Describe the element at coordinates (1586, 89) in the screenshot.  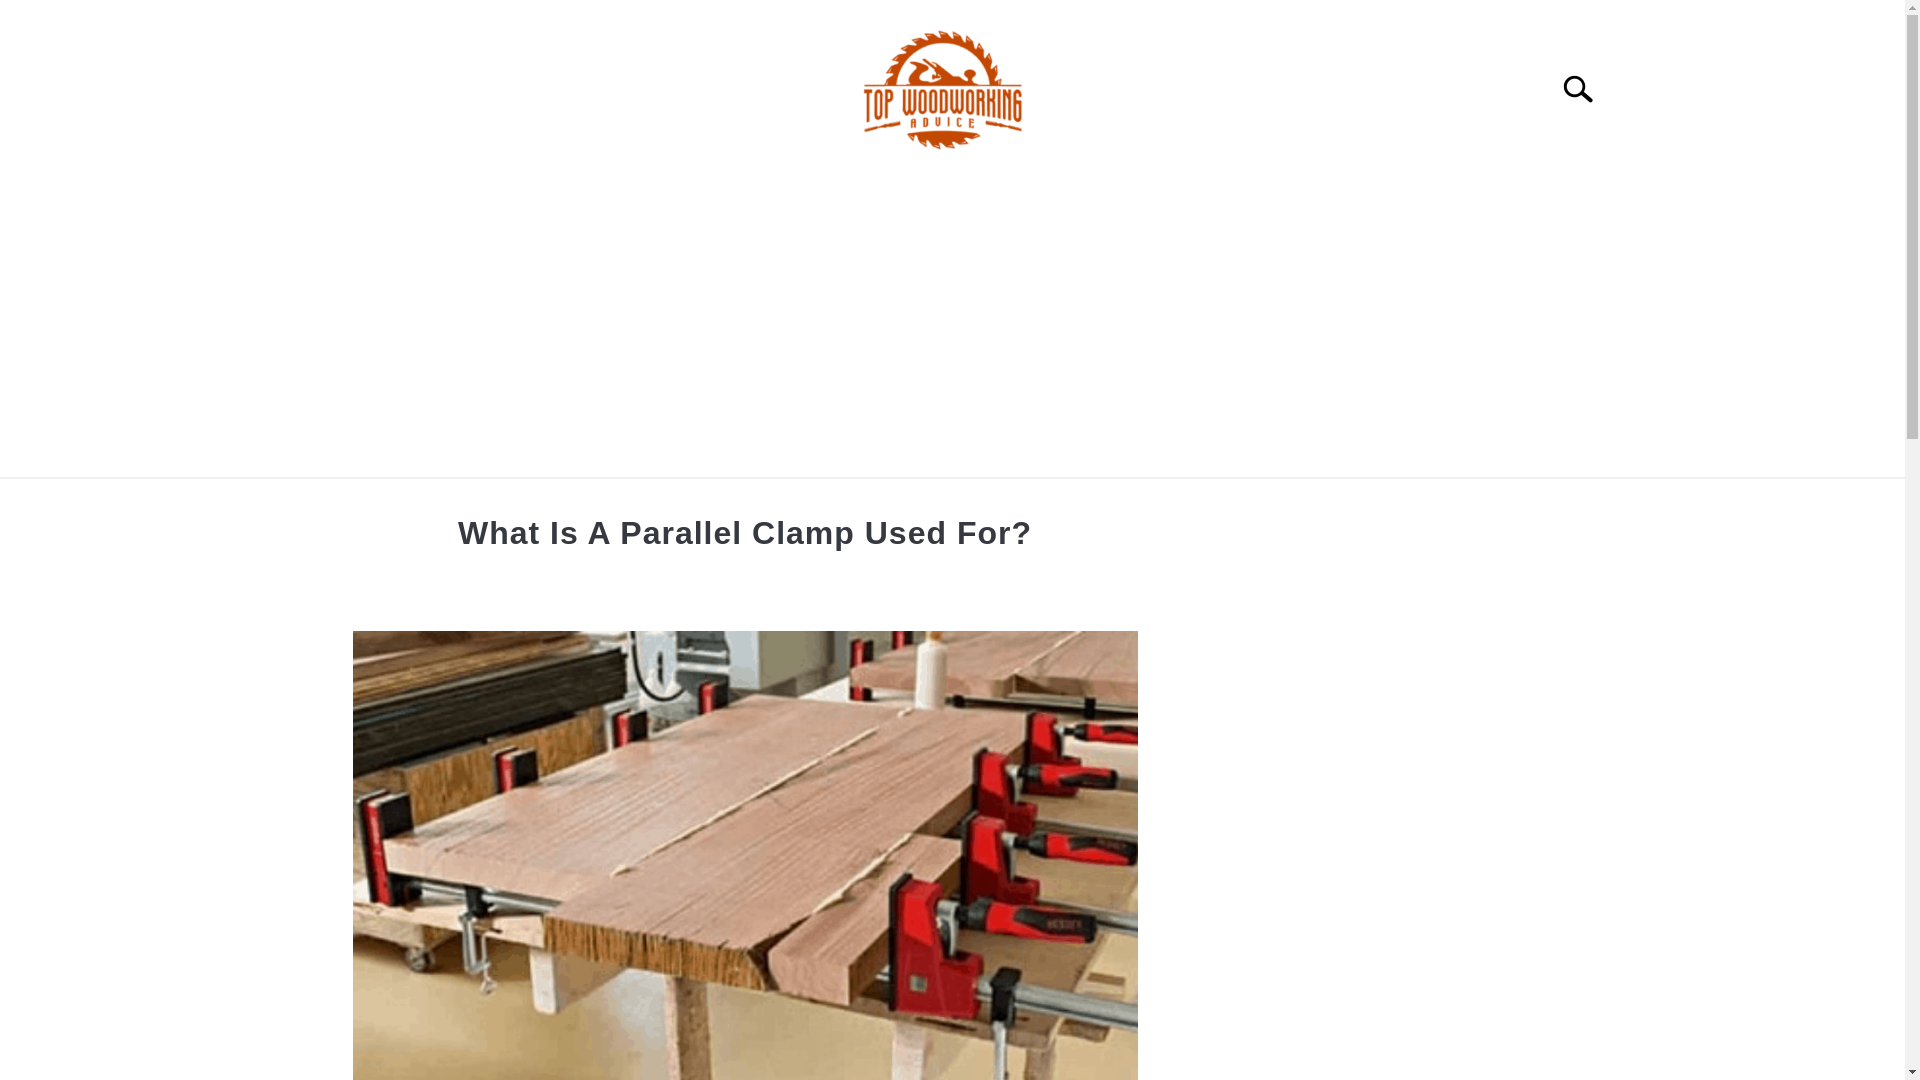
I see `Search` at that location.